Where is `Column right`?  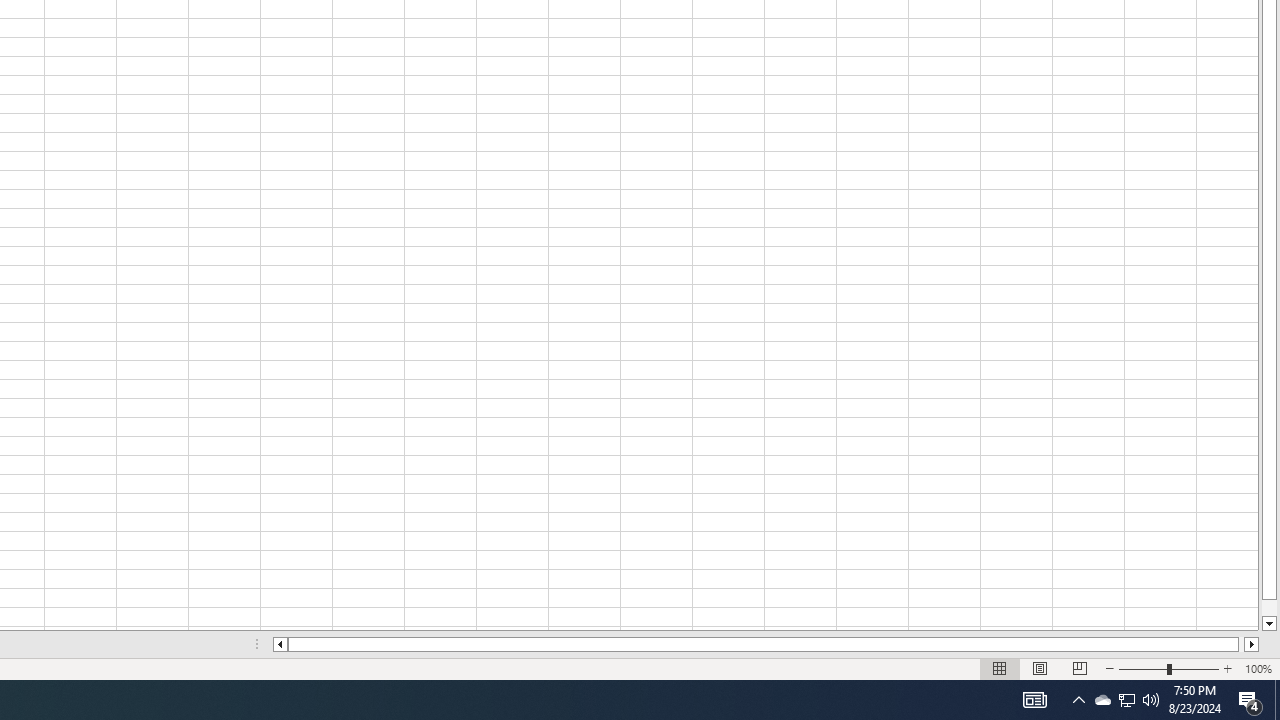 Column right is located at coordinates (1252, 644).